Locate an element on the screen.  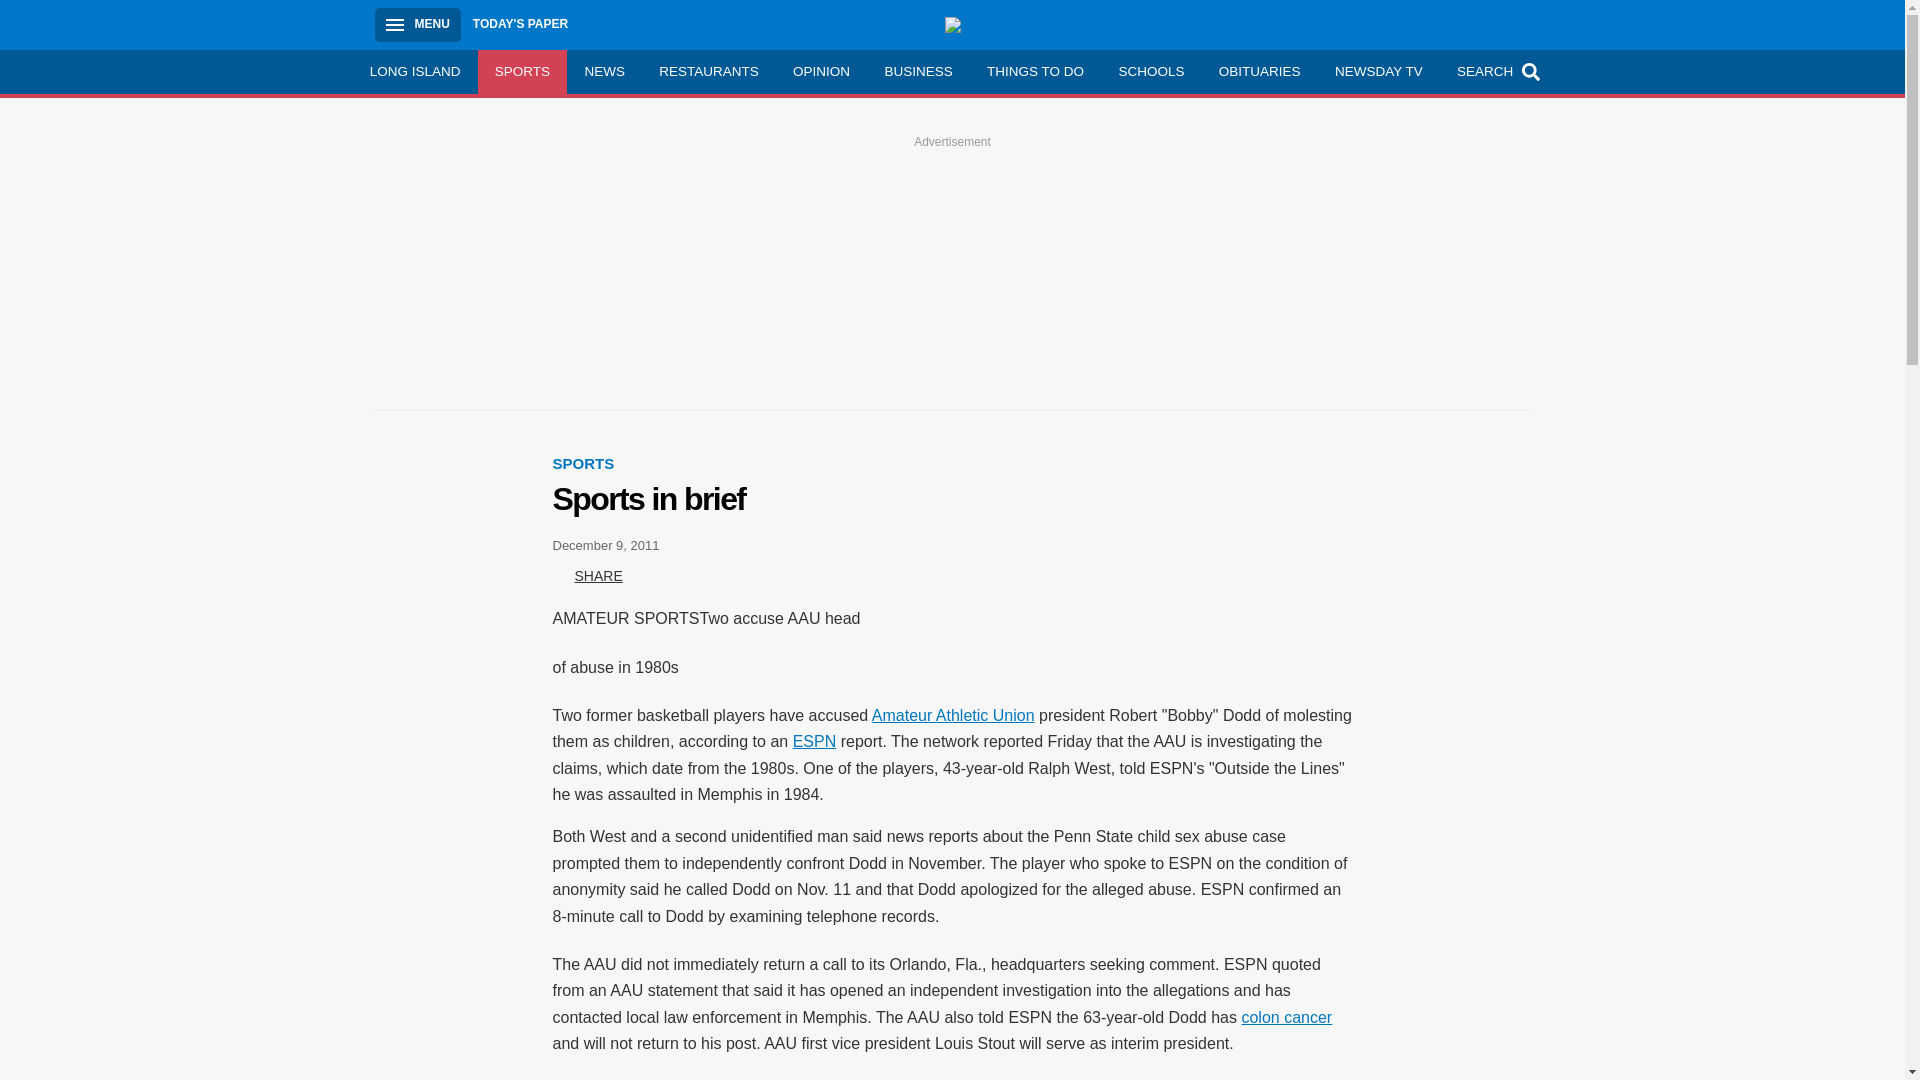
MENU is located at coordinates (417, 24).